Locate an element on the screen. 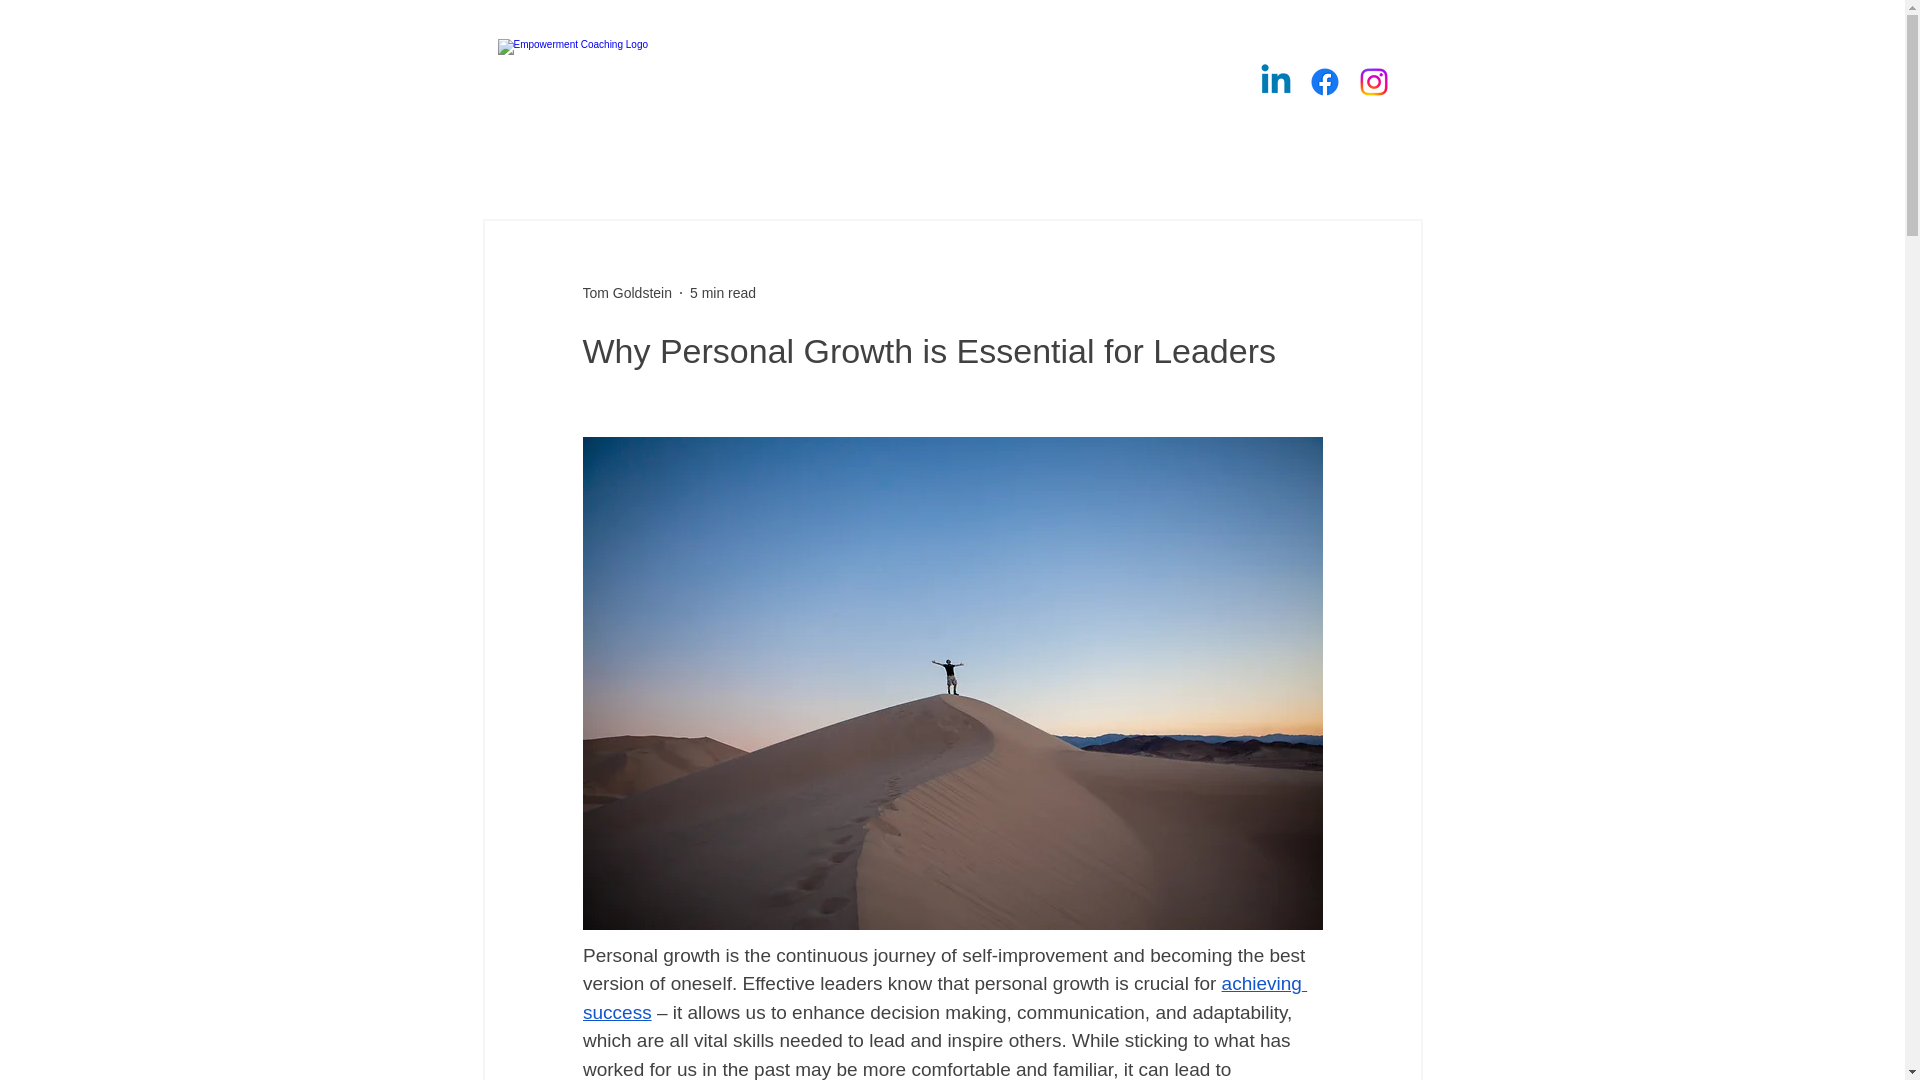 The width and height of the screenshot is (1920, 1080). About is located at coordinates (1366, 164).